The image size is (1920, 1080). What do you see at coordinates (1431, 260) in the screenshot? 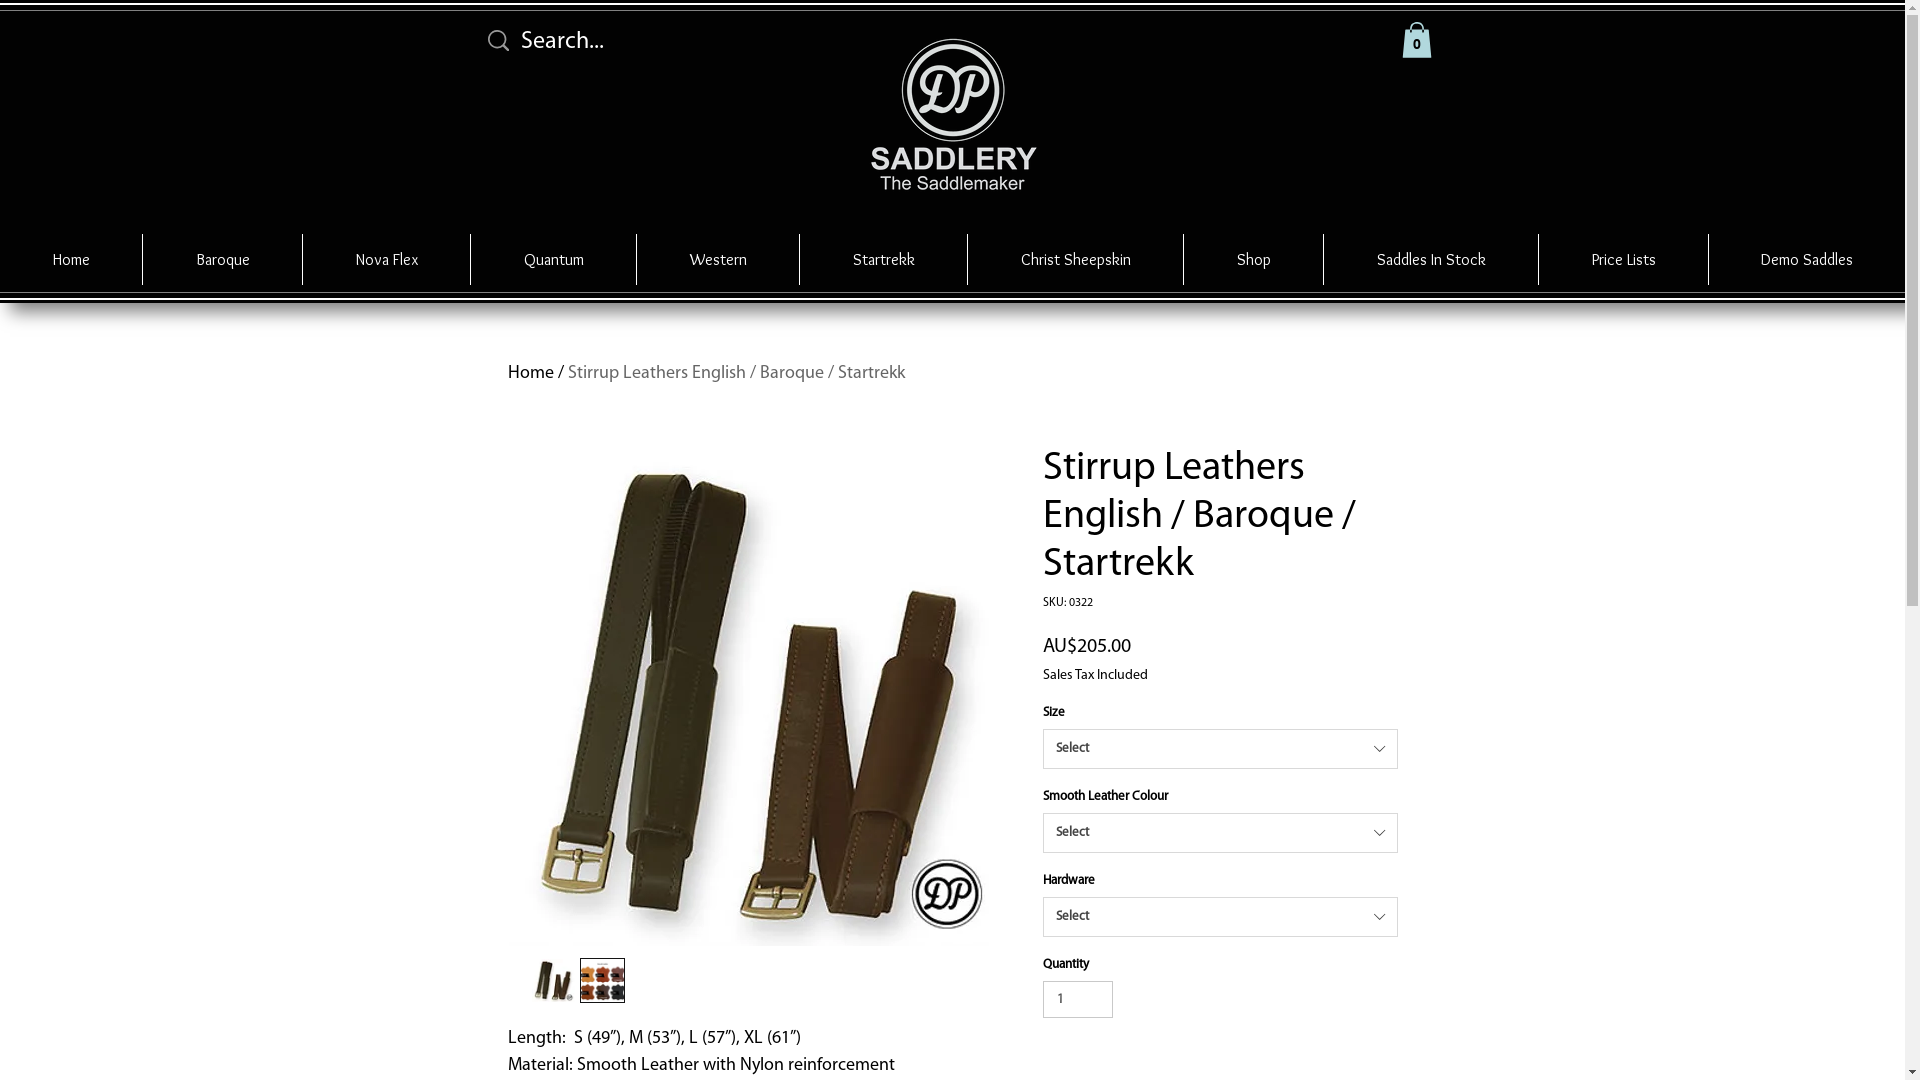
I see `Saddles In Stock` at bounding box center [1431, 260].